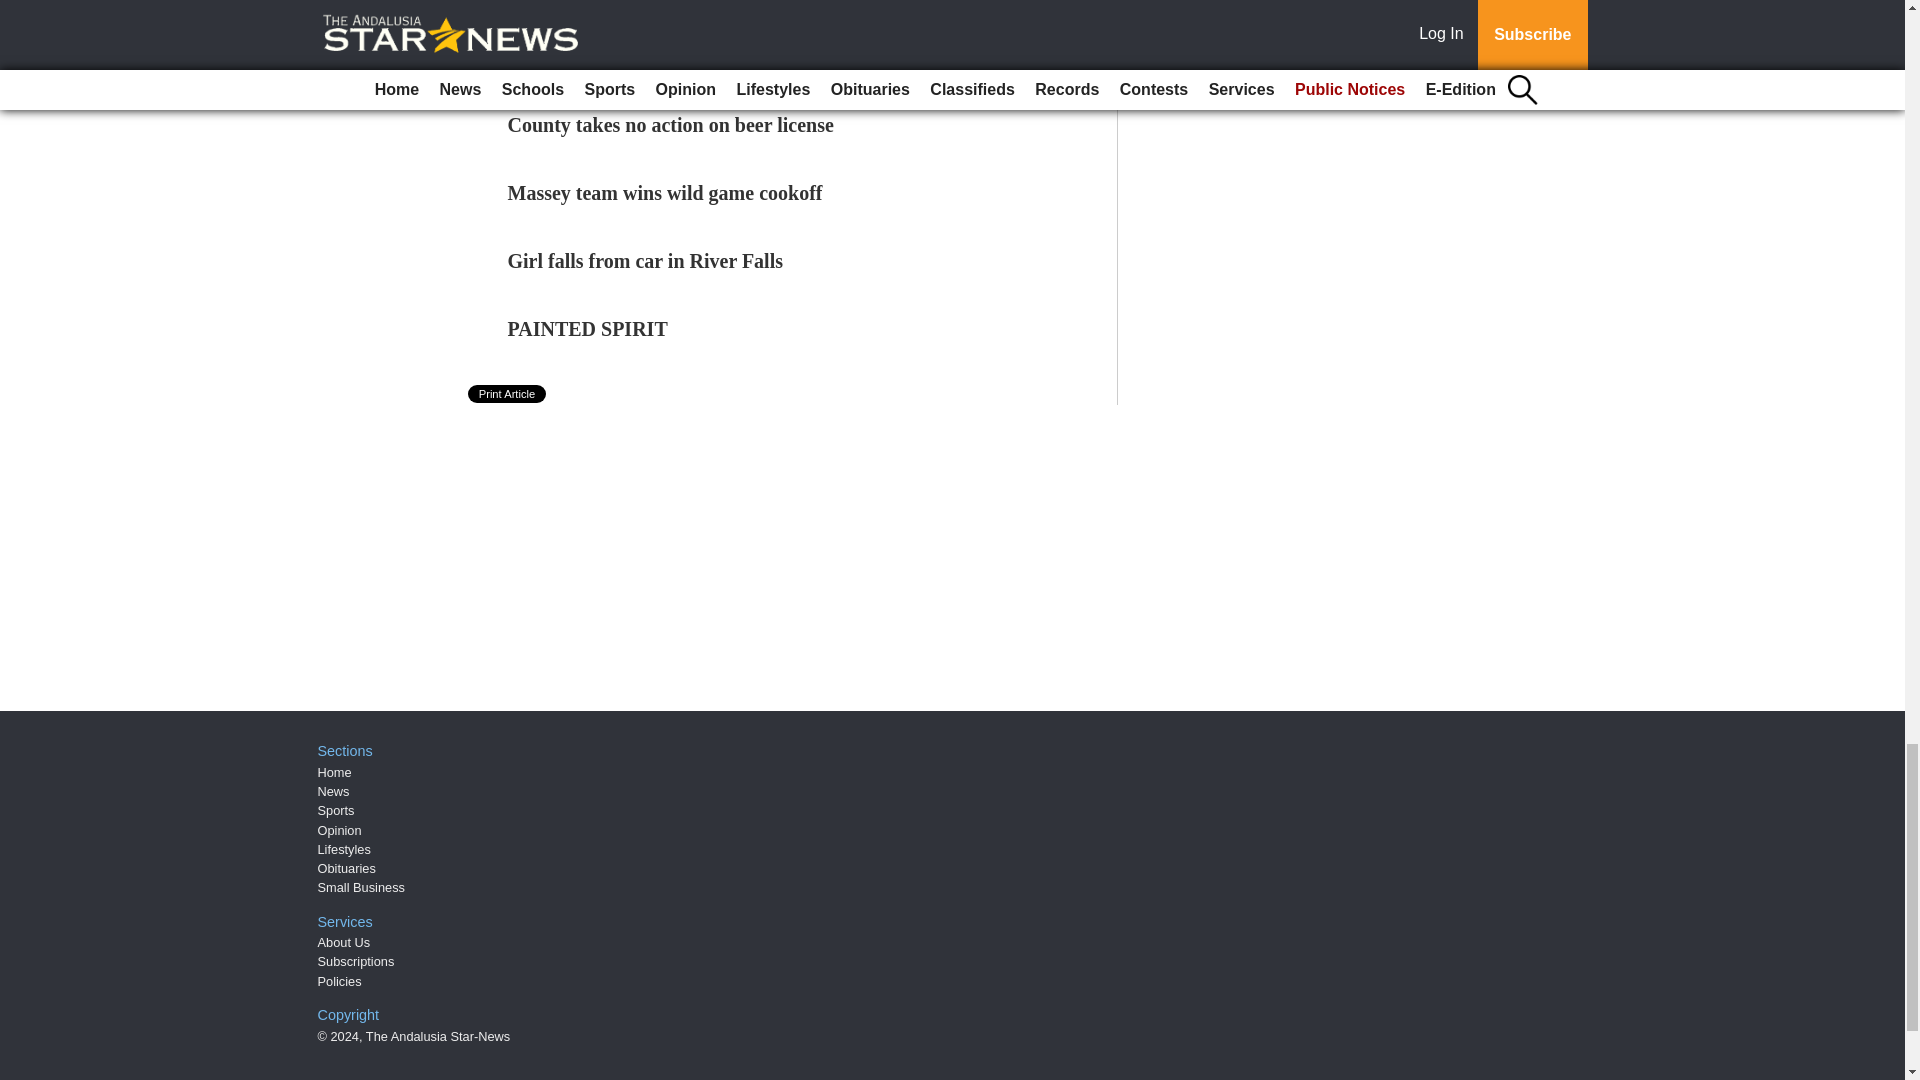 This screenshot has height=1080, width=1920. Describe the element at coordinates (356, 960) in the screenshot. I see `Subscriptions` at that location.